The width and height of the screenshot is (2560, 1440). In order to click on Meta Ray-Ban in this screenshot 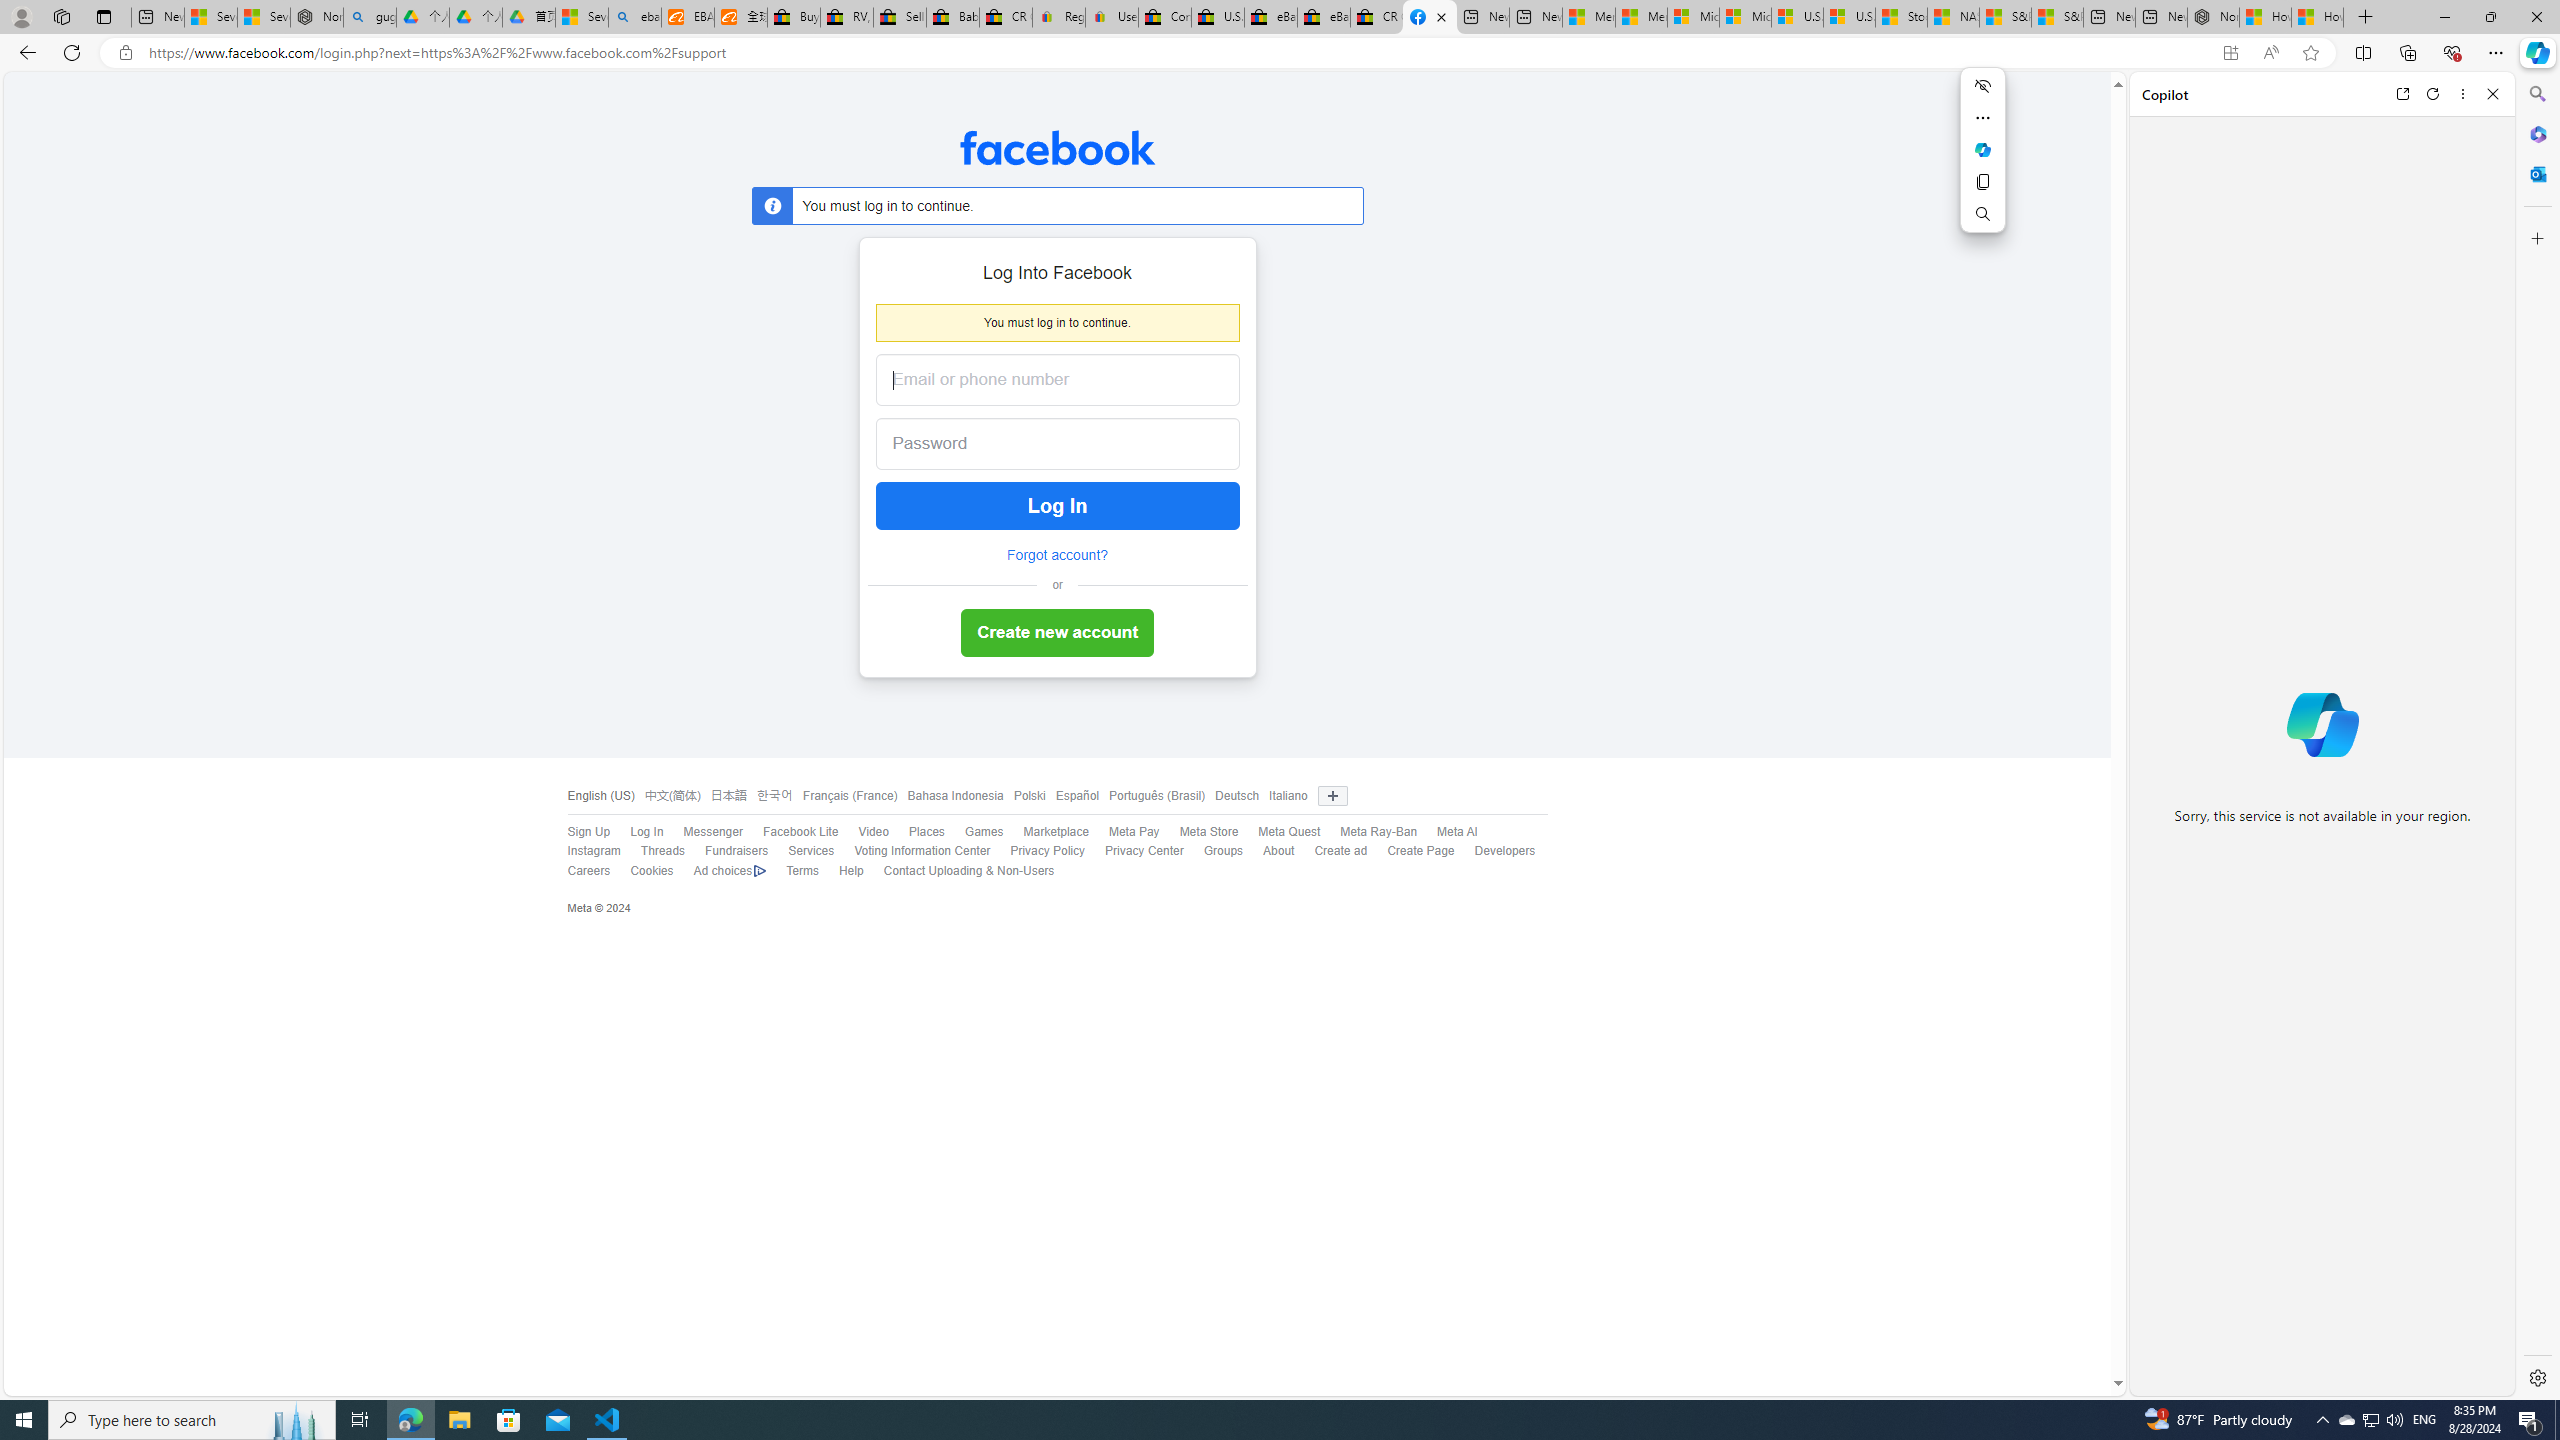, I will do `click(1369, 832)`.